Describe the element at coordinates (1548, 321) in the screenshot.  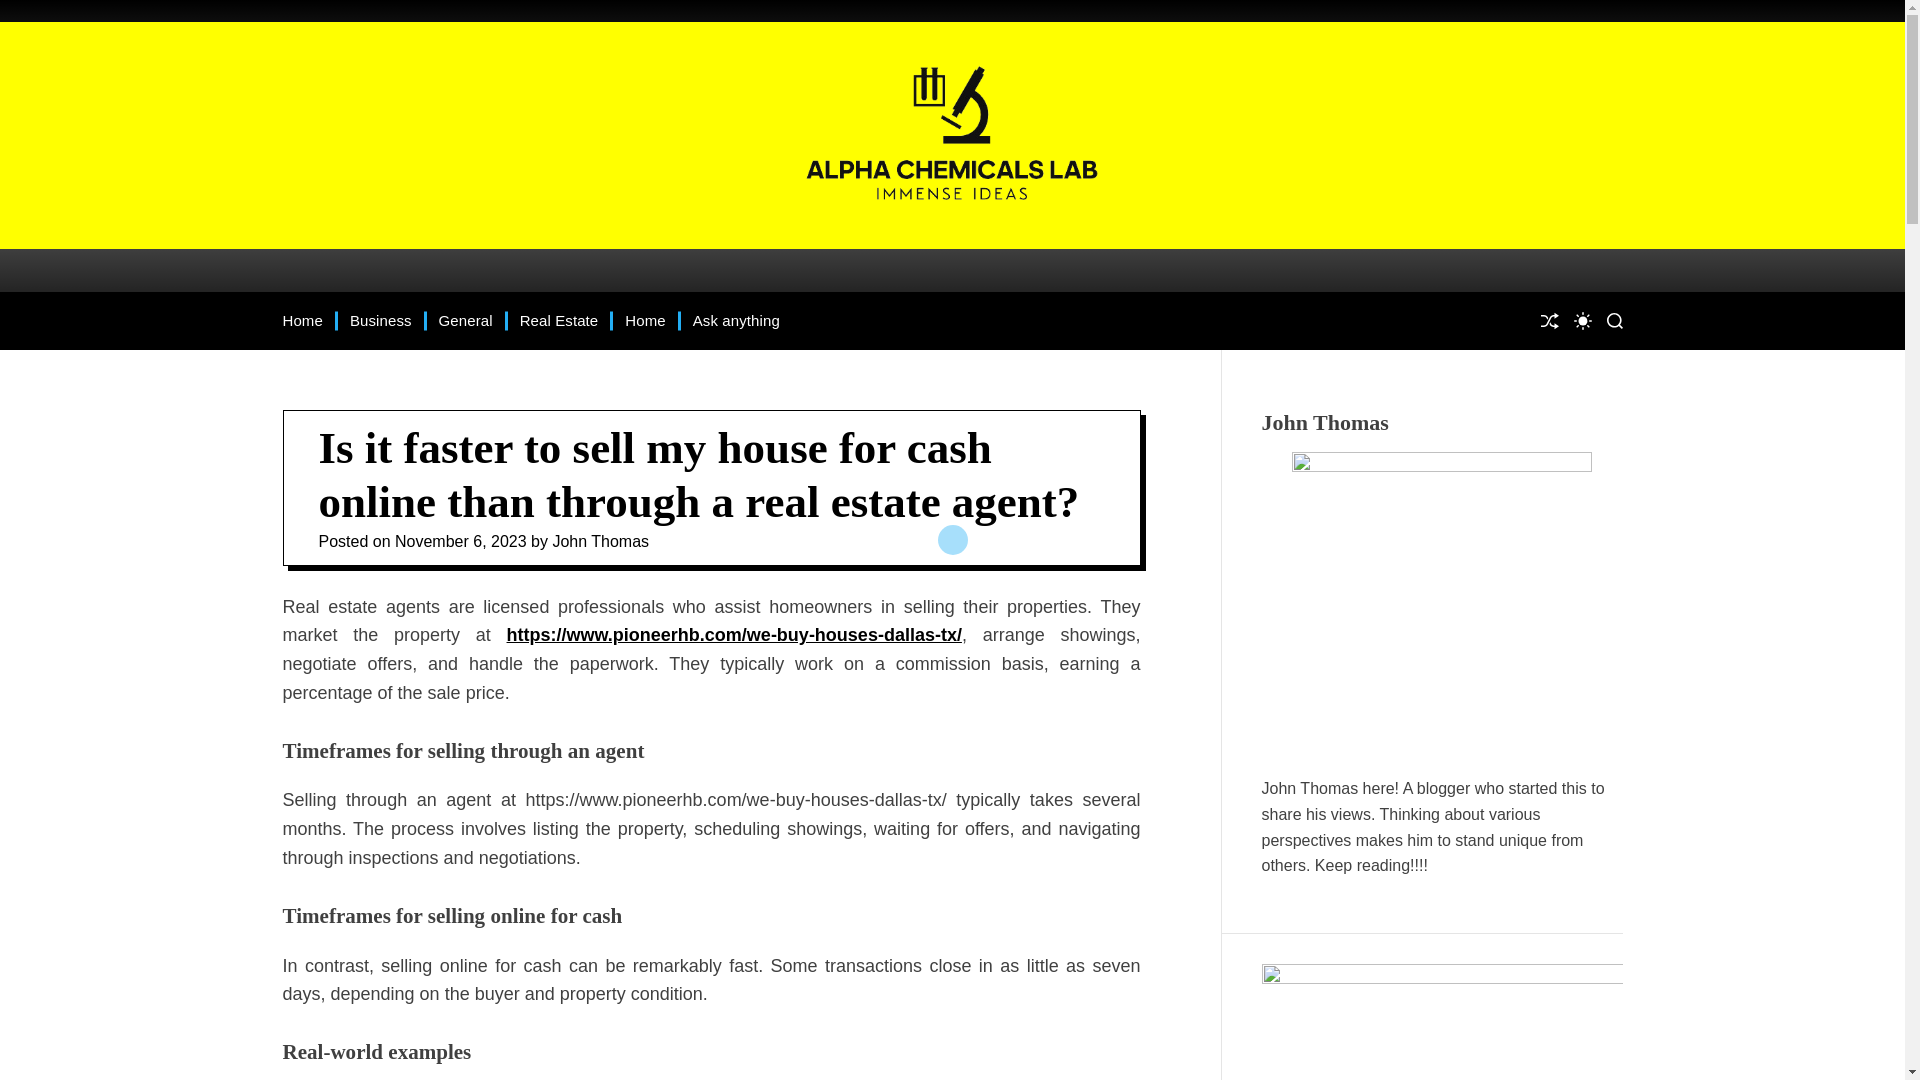
I see `SHUFFLE` at that location.